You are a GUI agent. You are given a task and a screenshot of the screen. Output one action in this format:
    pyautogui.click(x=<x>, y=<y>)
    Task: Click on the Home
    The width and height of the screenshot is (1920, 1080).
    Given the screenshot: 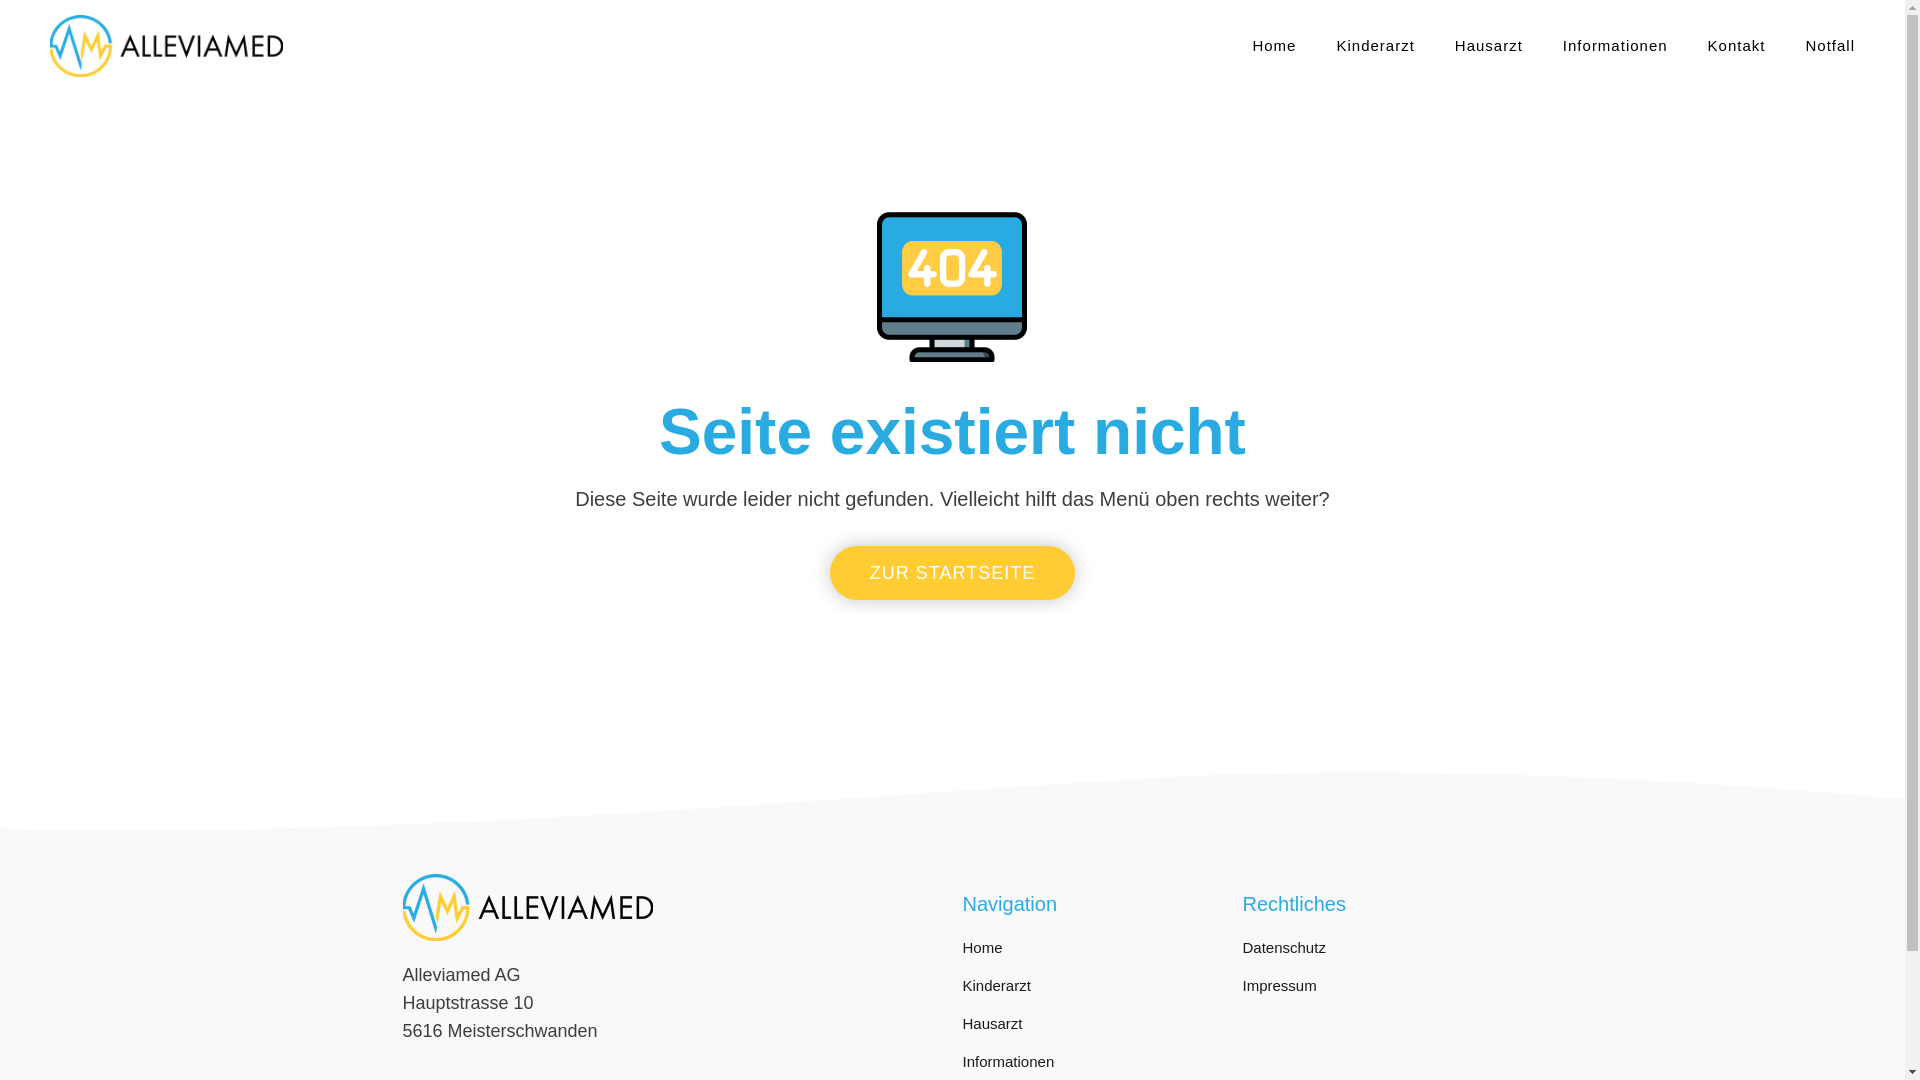 What is the action you would take?
    pyautogui.click(x=1092, y=953)
    